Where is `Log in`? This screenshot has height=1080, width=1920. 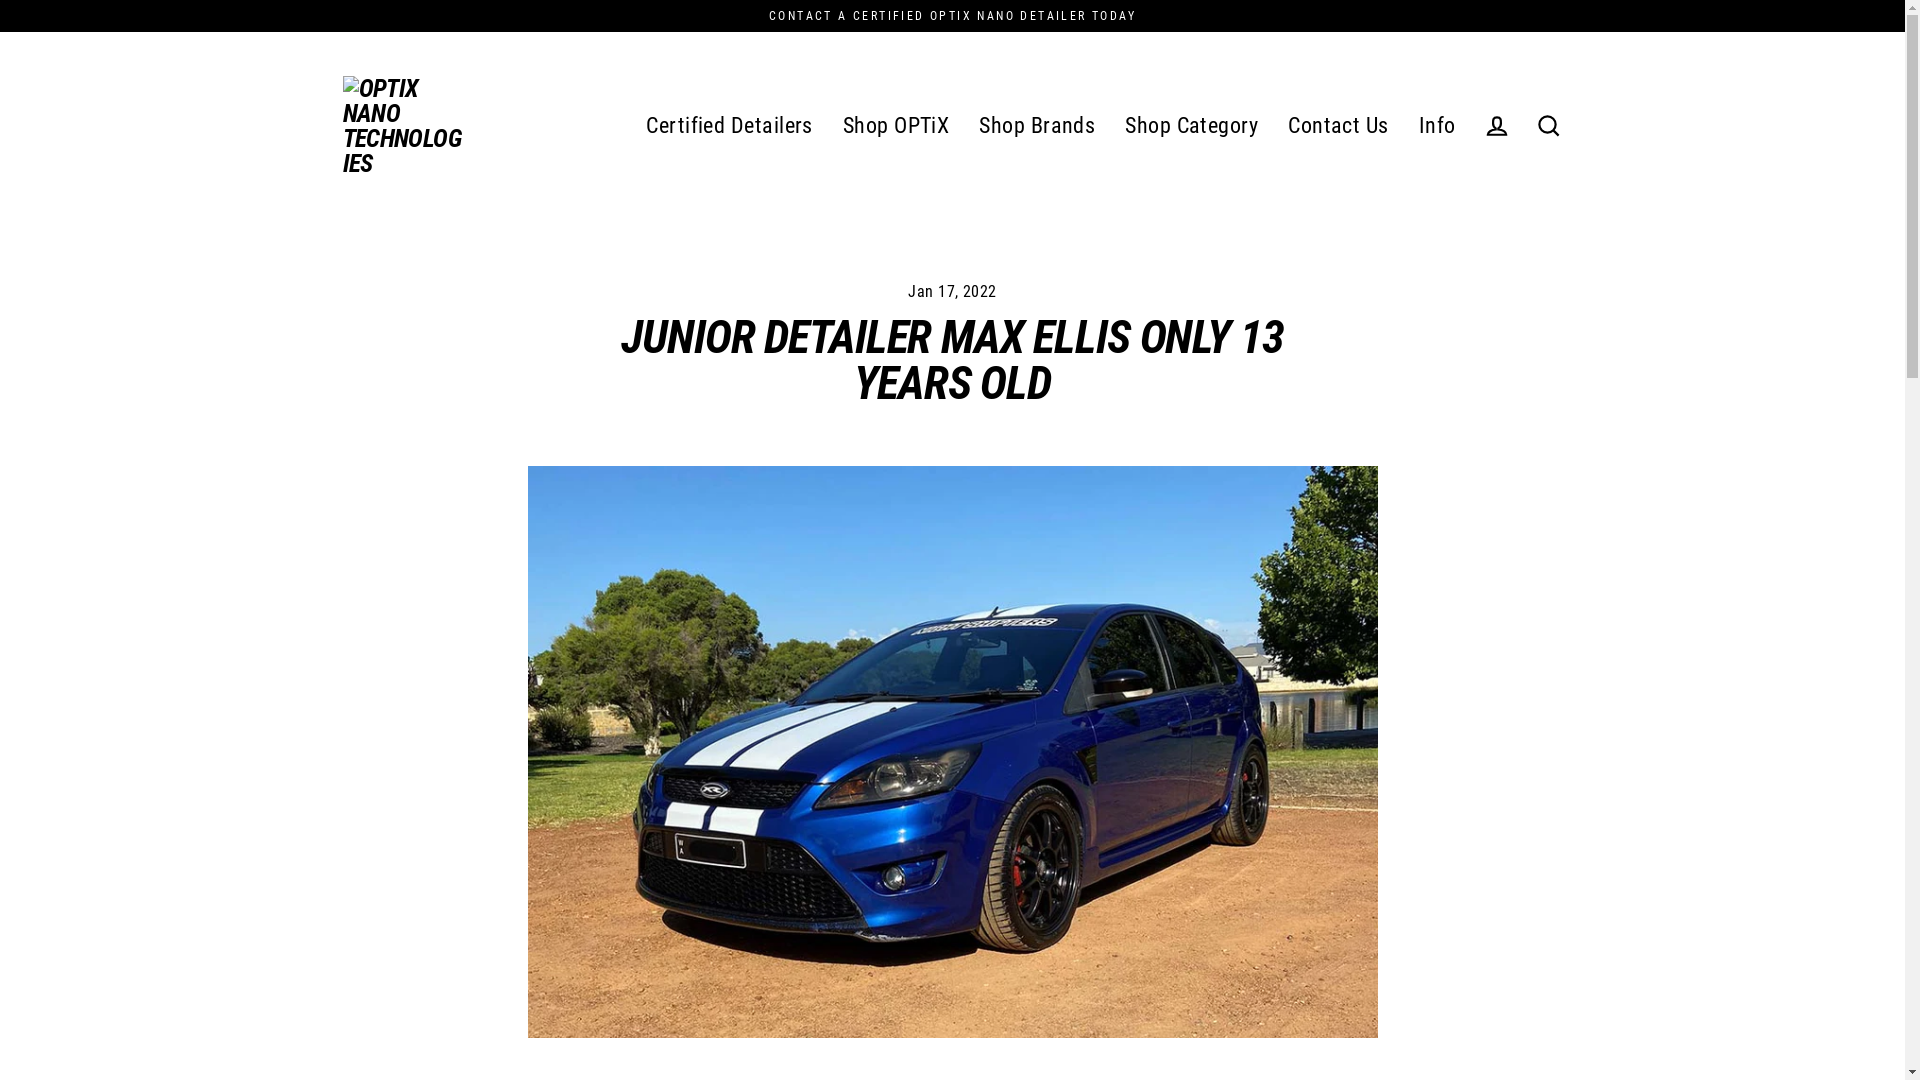 Log in is located at coordinates (1496, 126).